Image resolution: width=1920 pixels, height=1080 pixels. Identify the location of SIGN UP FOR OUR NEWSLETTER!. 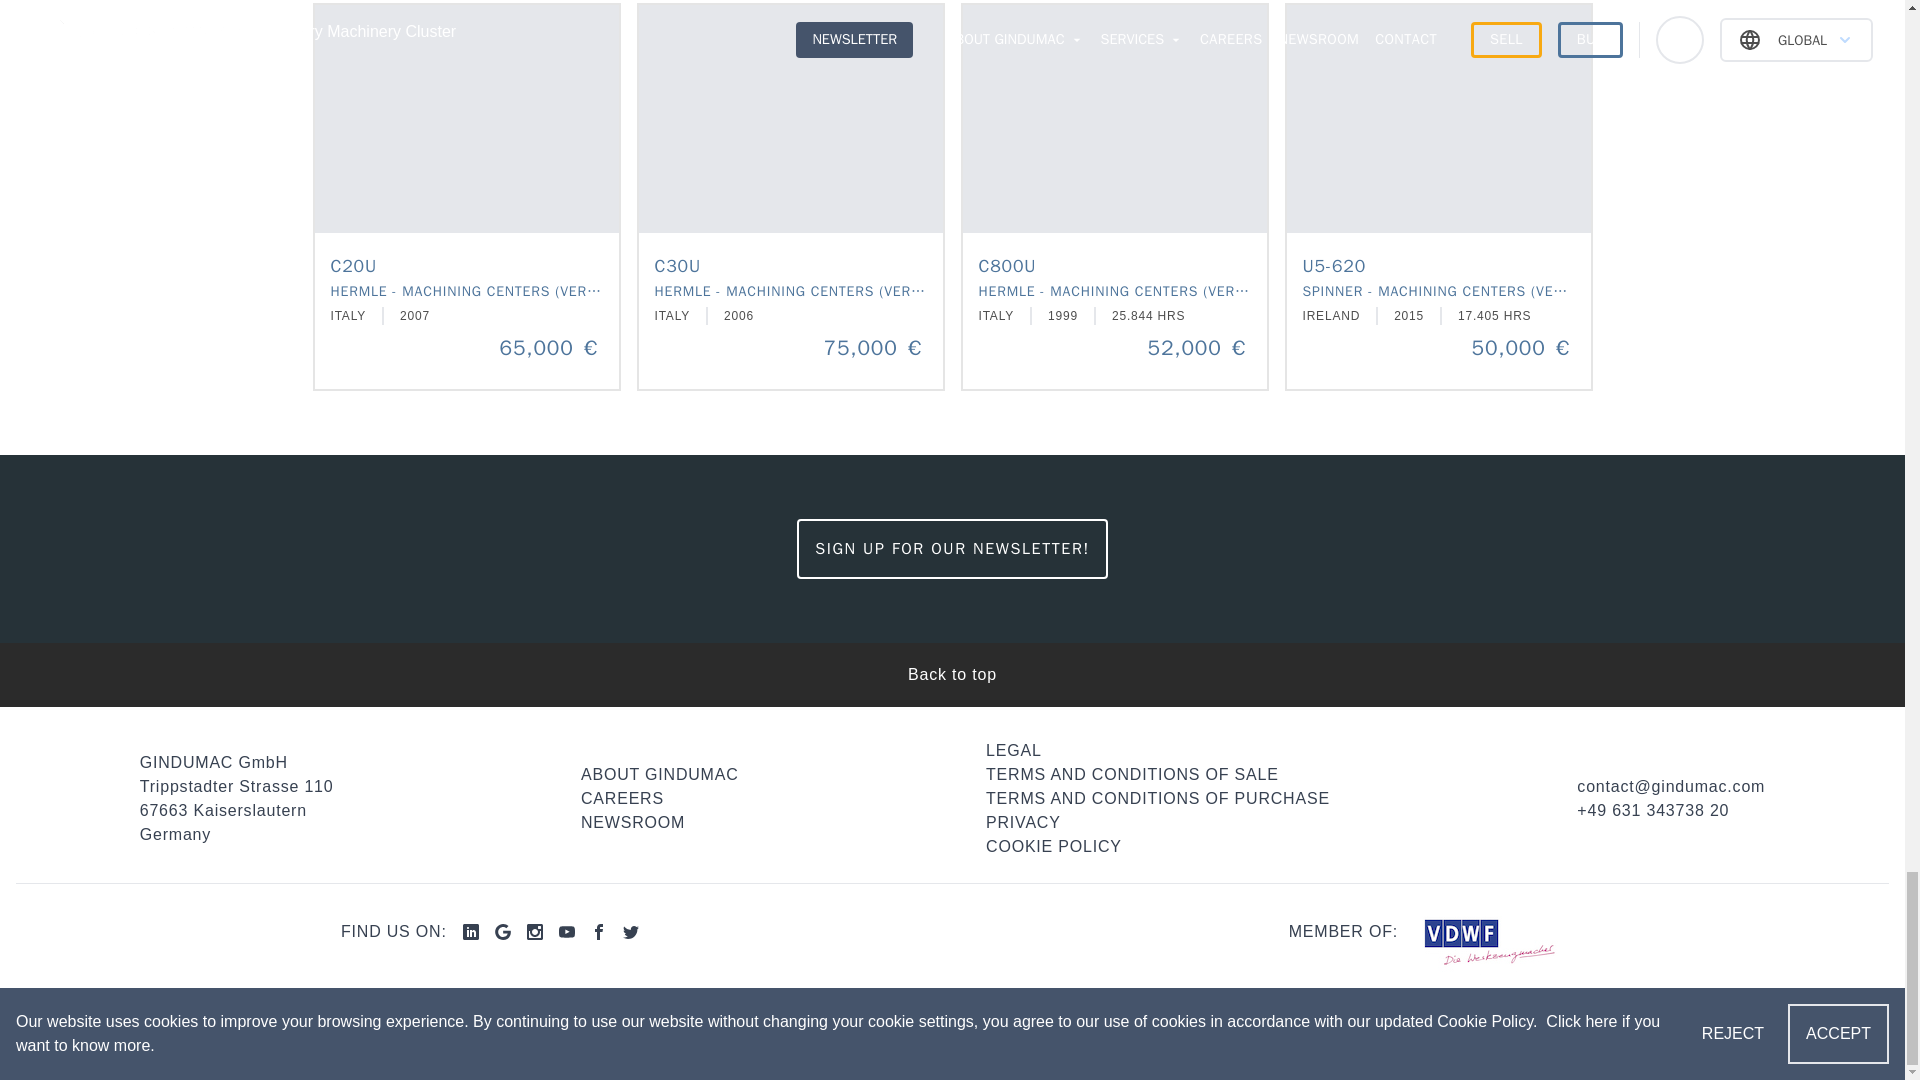
(952, 548).